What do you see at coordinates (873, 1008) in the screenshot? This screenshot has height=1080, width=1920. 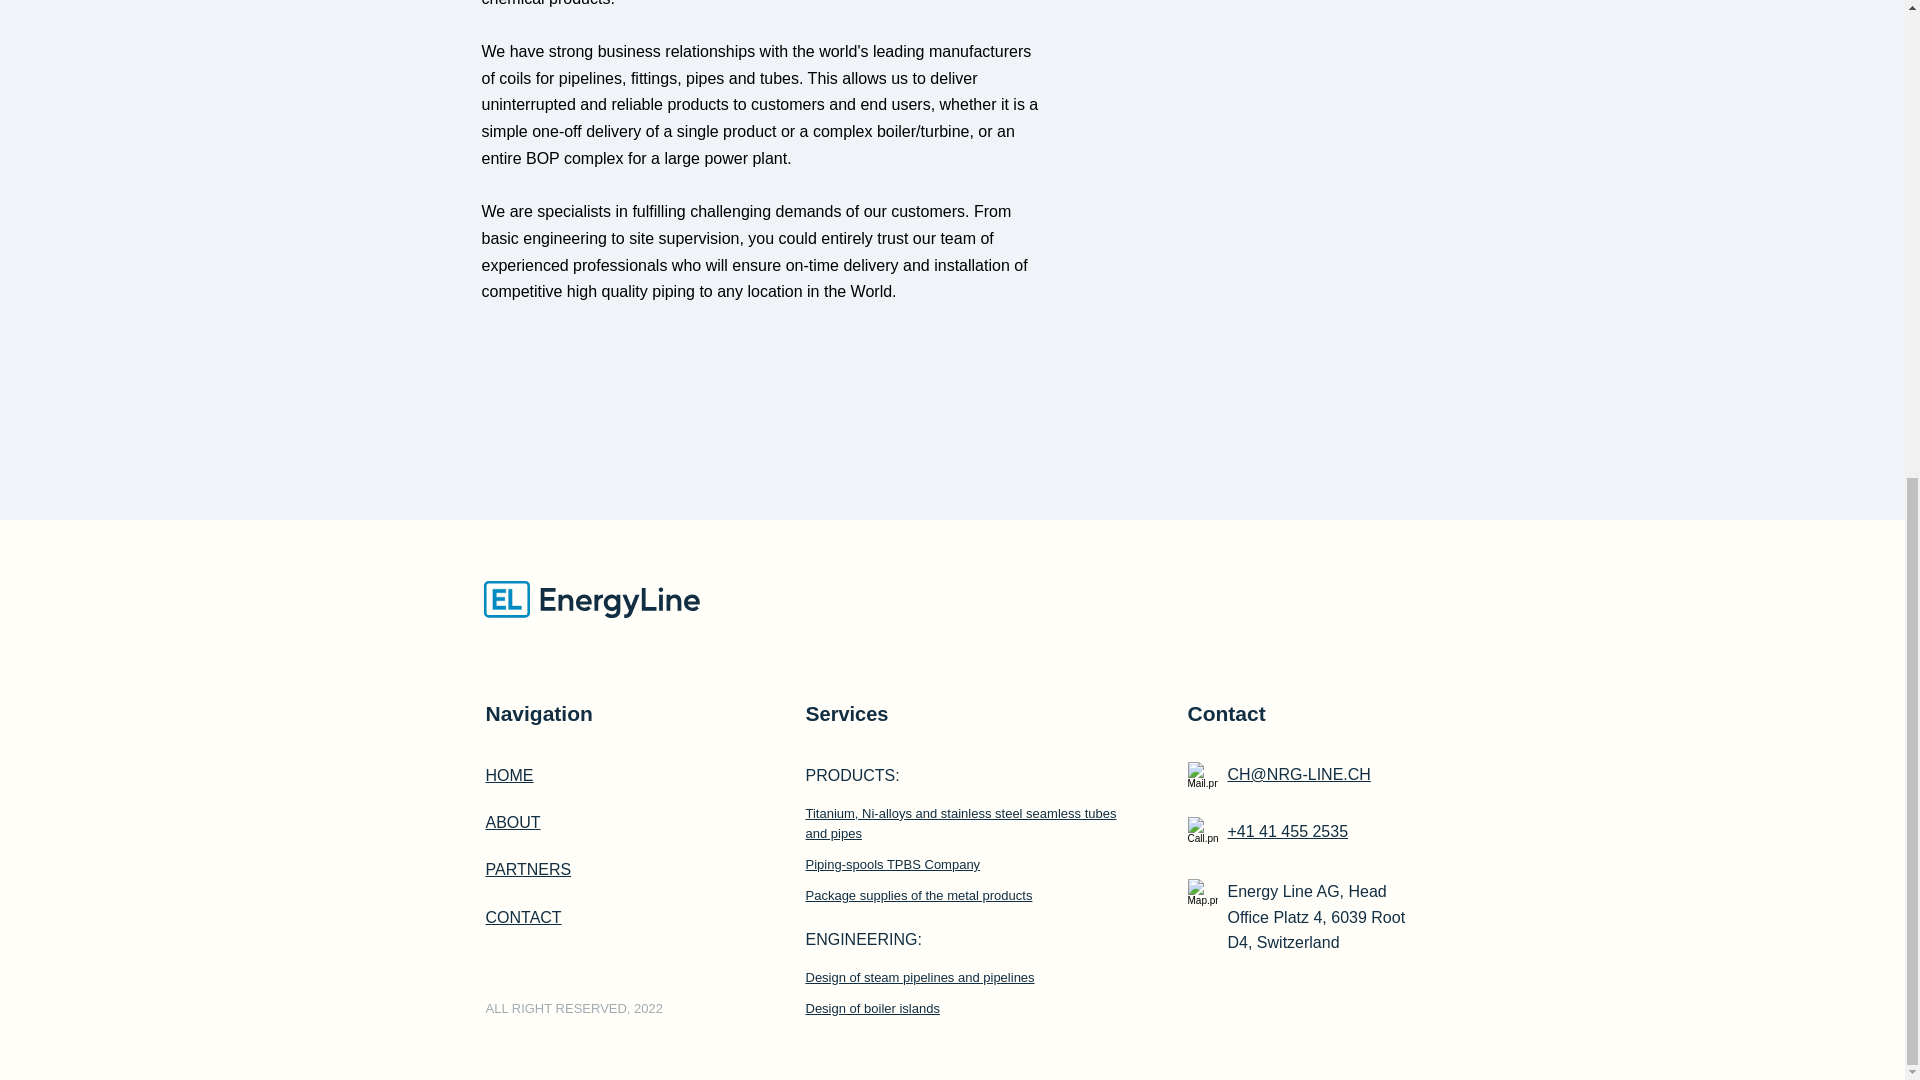 I see `Design of boiler islands` at bounding box center [873, 1008].